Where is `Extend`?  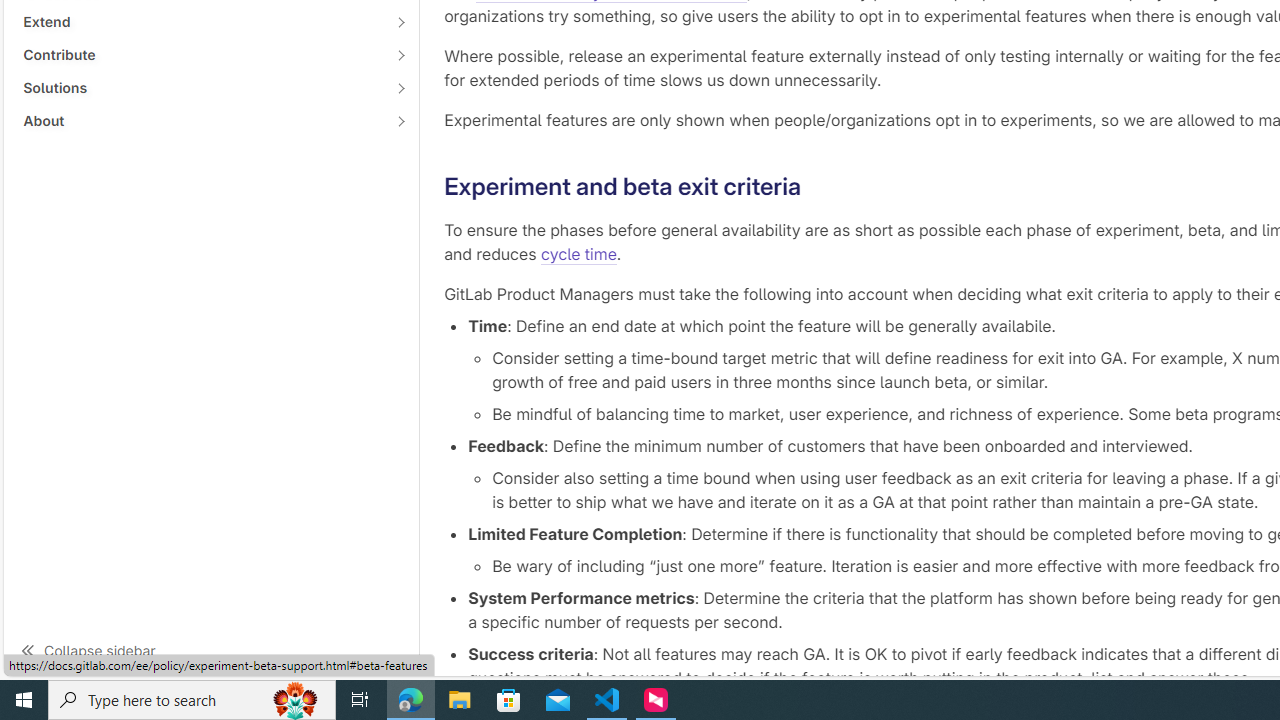 Extend is located at coordinates (200, 22).